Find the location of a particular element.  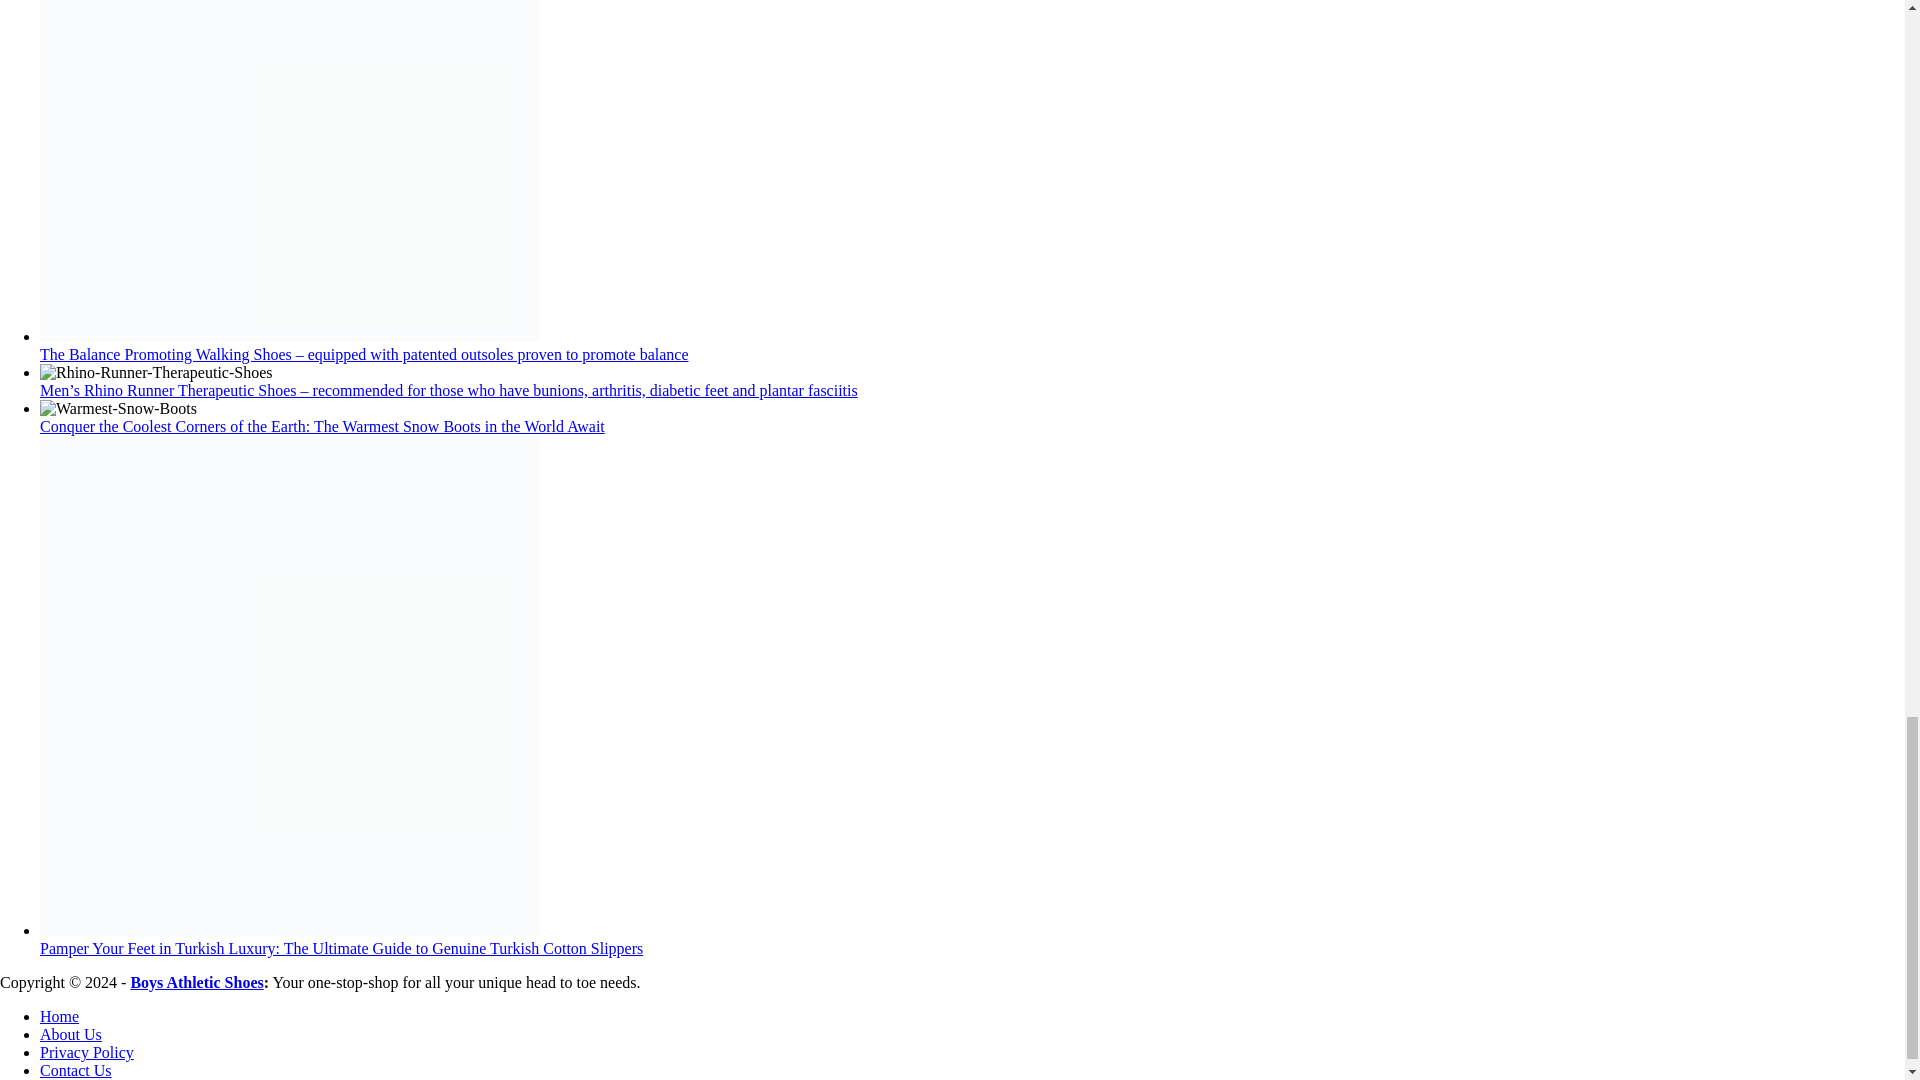

Boys Athletic Shoes is located at coordinates (196, 982).